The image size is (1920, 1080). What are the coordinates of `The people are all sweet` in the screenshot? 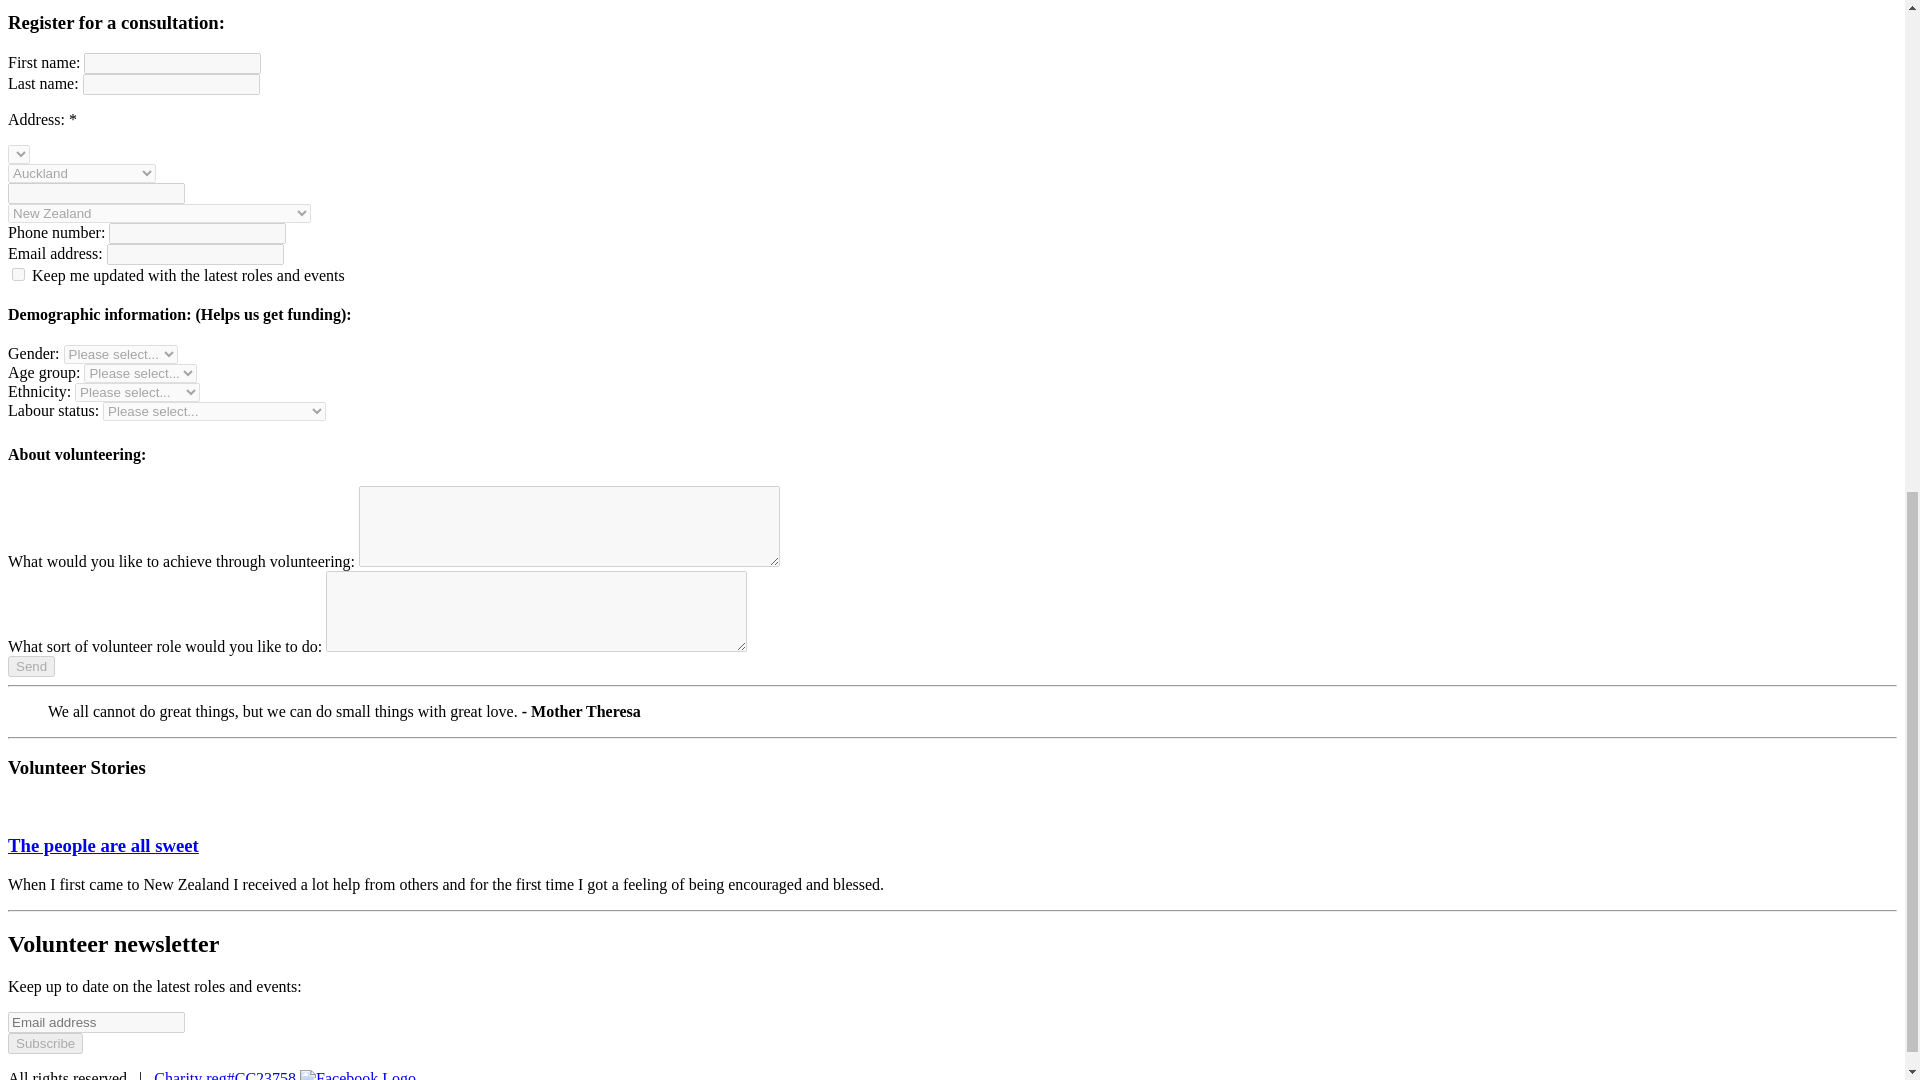 It's located at (103, 845).